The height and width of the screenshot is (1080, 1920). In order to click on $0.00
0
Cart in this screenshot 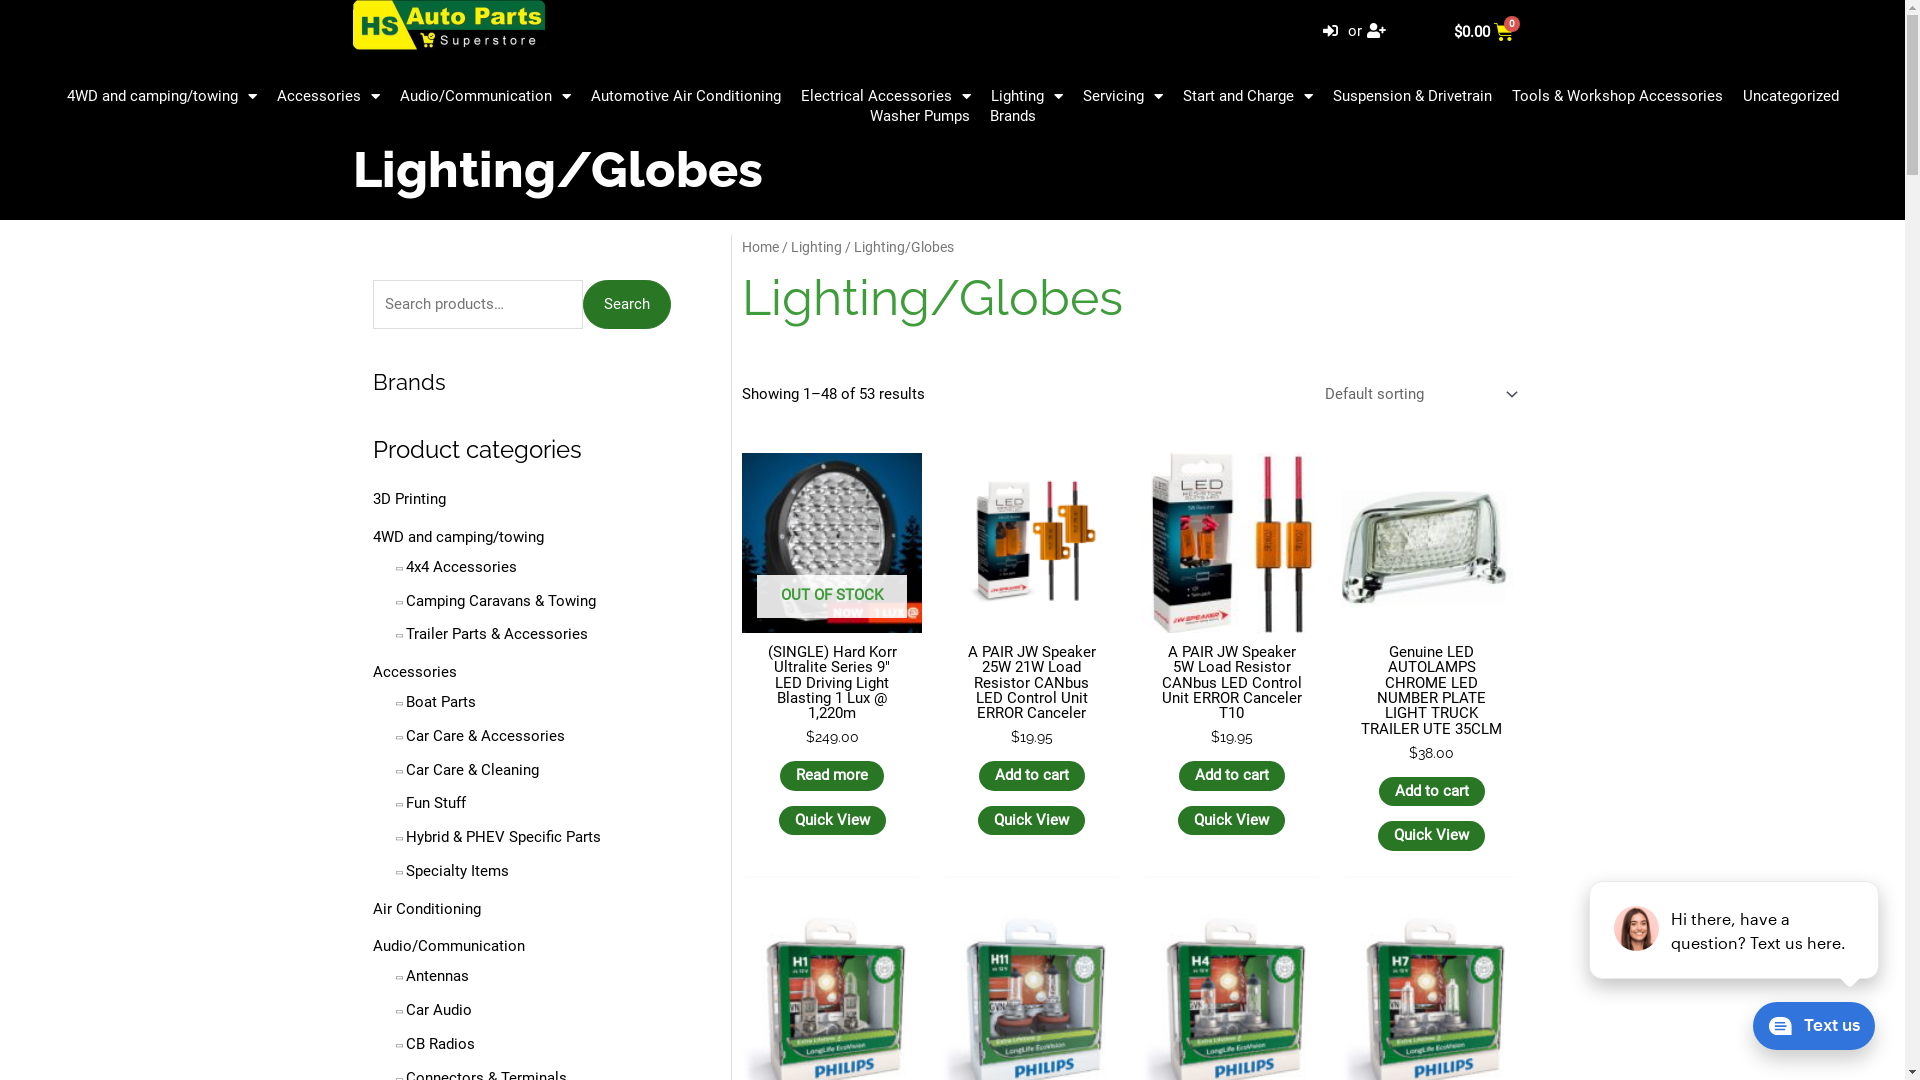, I will do `click(1484, 32)`.